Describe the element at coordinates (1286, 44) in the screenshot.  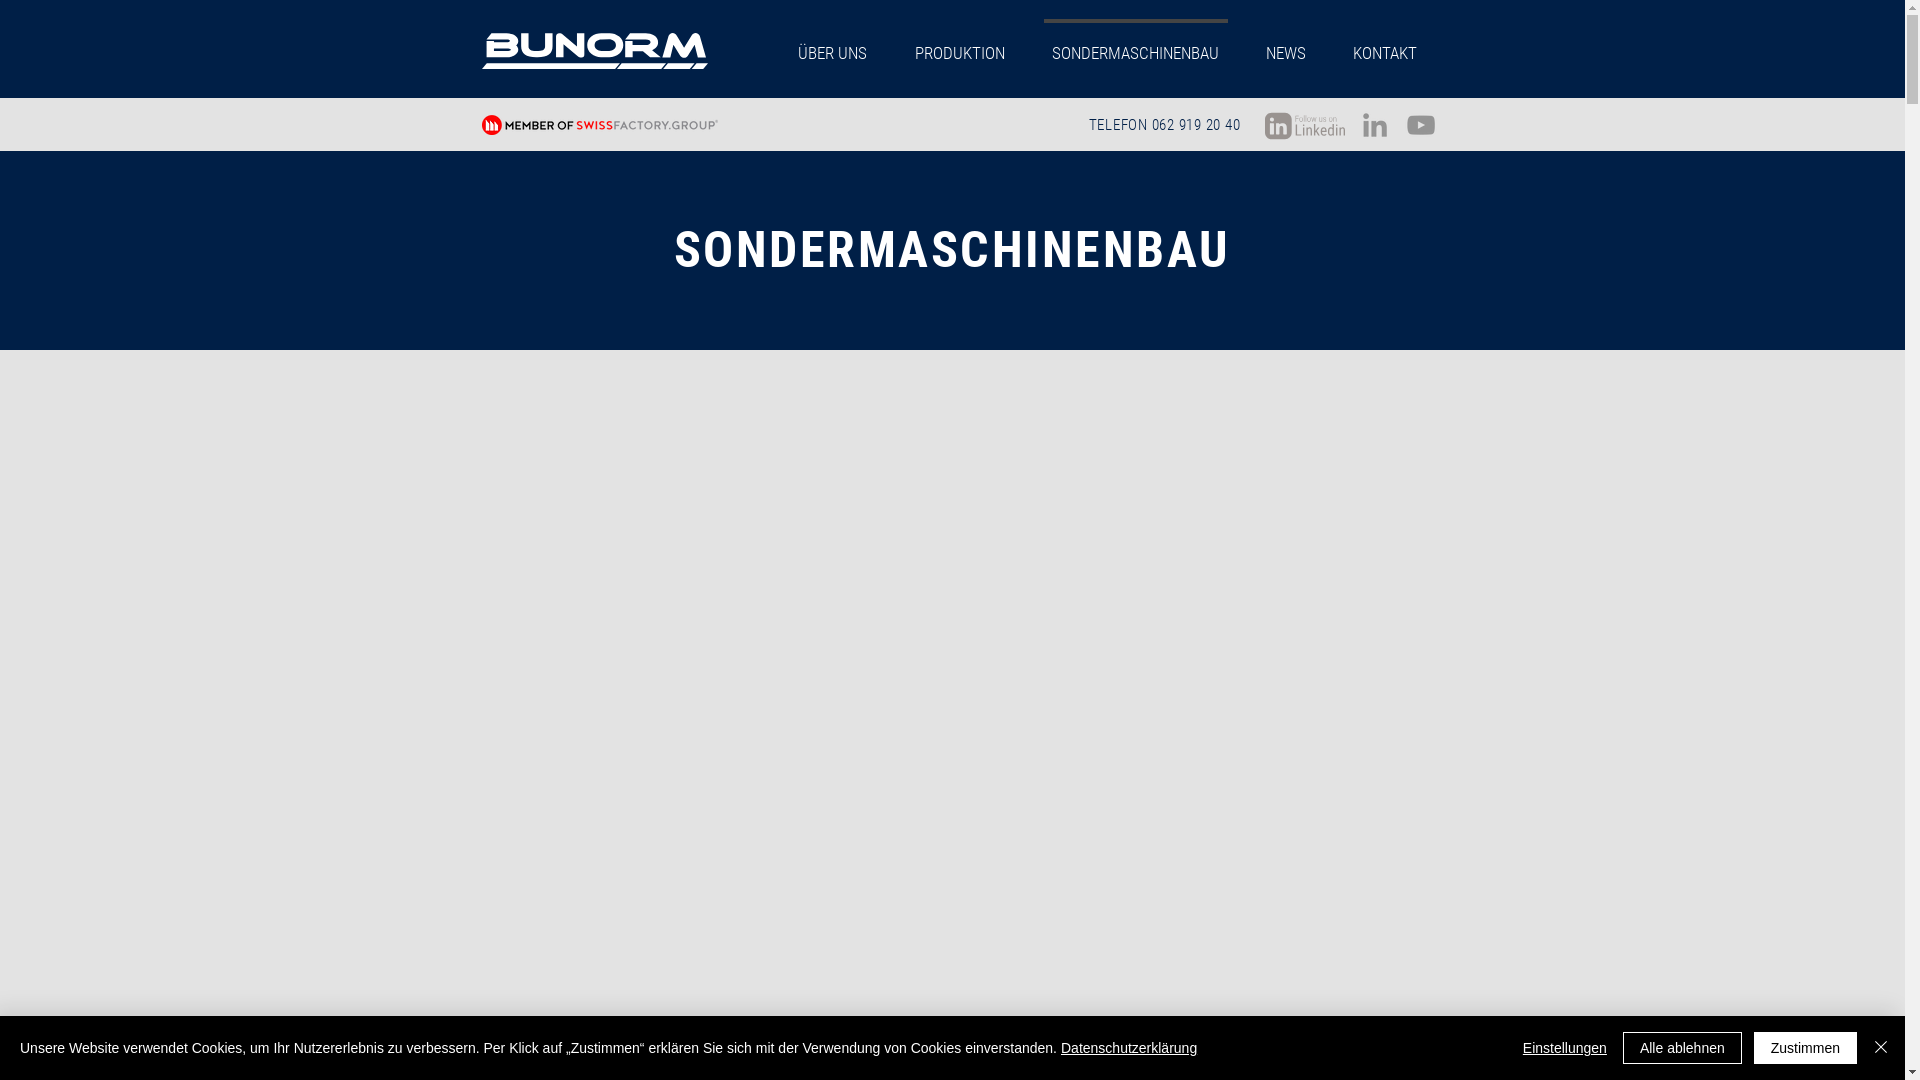
I see `NEWS` at that location.